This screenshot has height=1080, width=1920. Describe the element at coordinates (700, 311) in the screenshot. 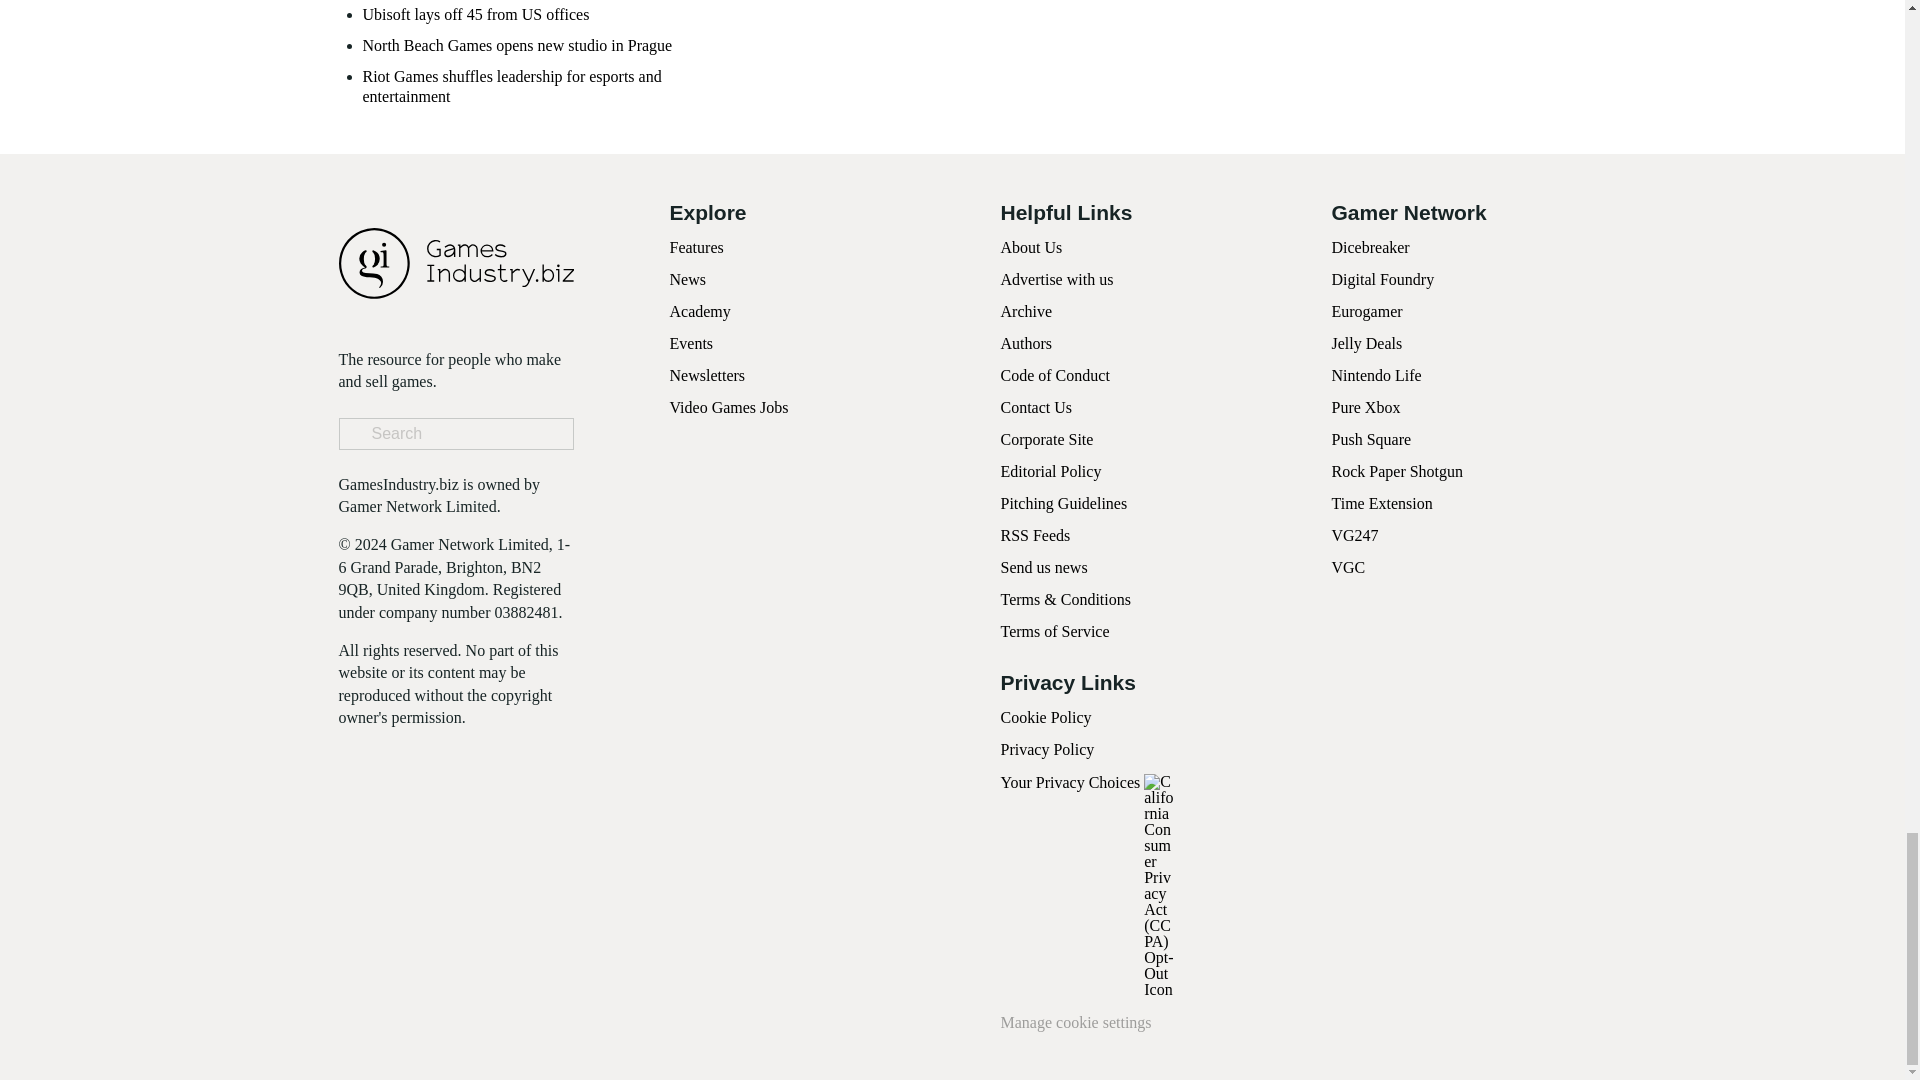

I see `Academy` at that location.